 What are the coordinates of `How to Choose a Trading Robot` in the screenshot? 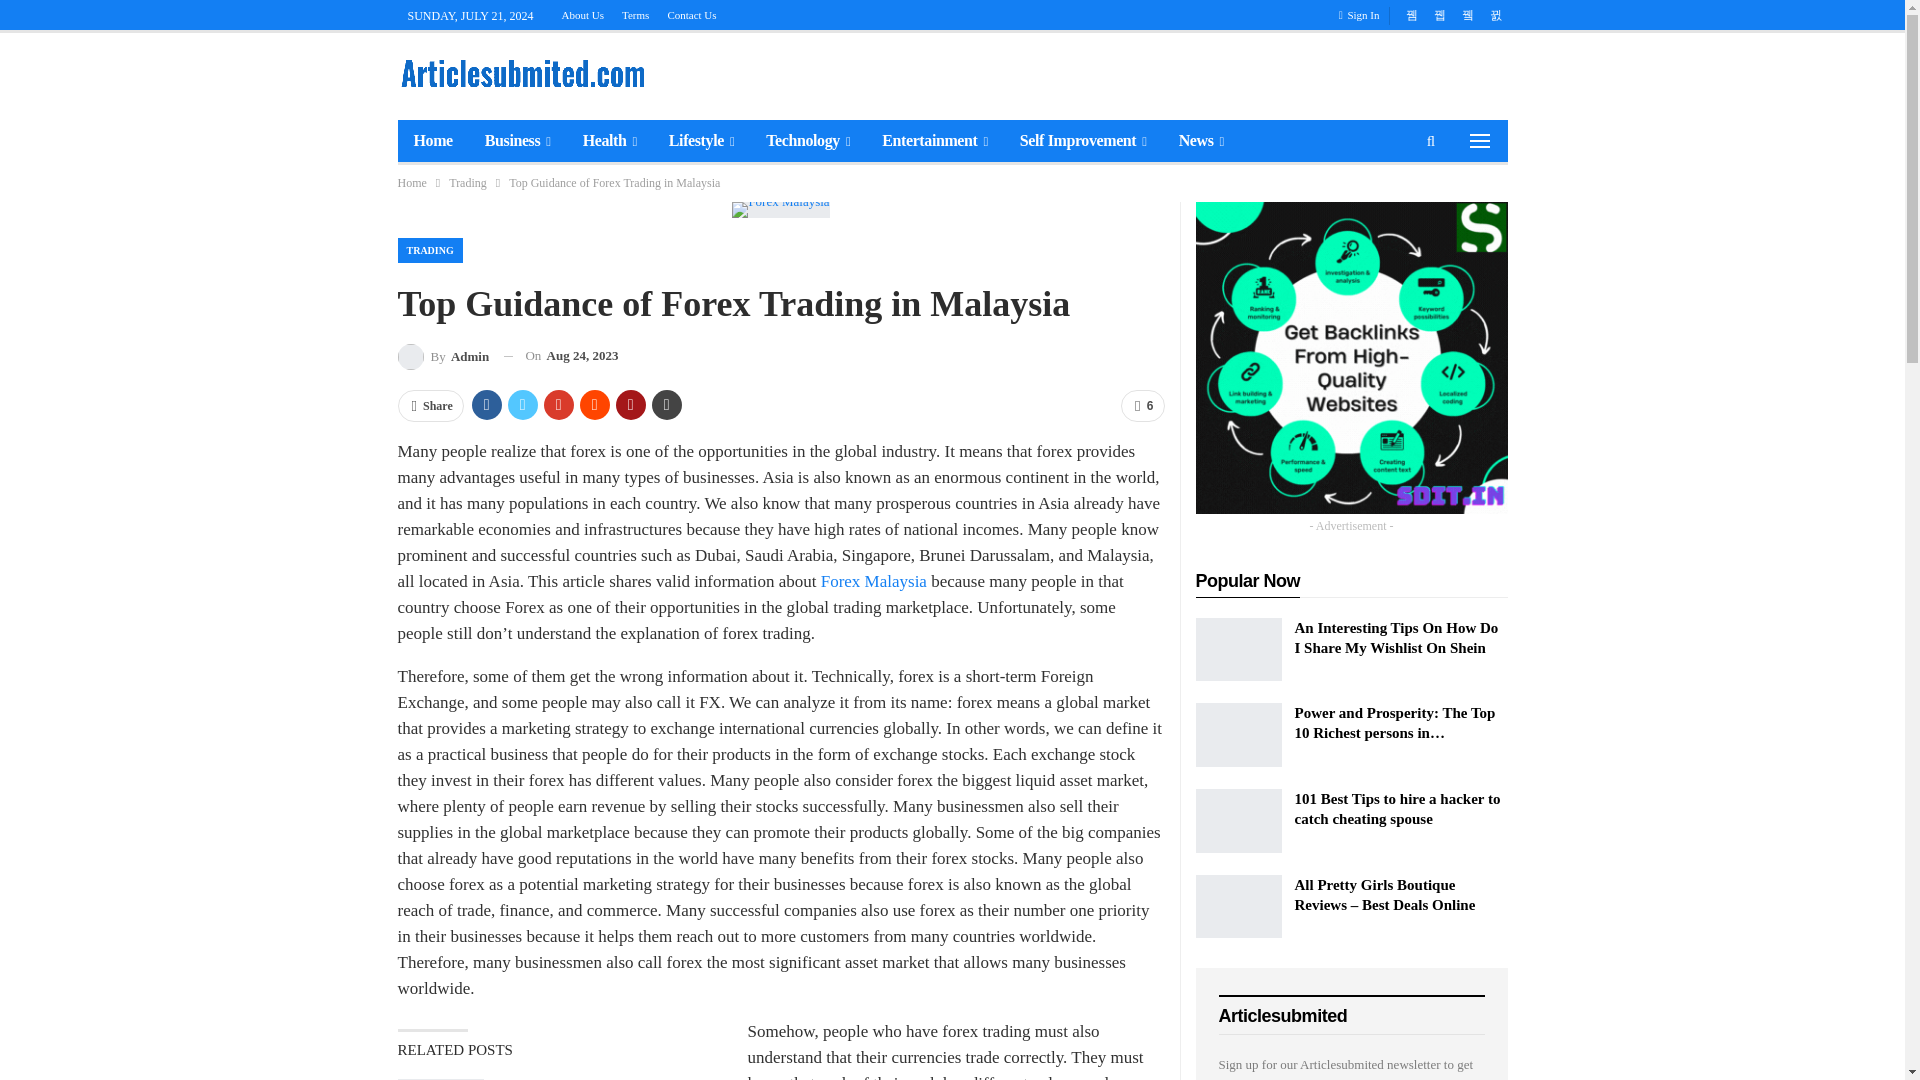 It's located at (440, 1079).